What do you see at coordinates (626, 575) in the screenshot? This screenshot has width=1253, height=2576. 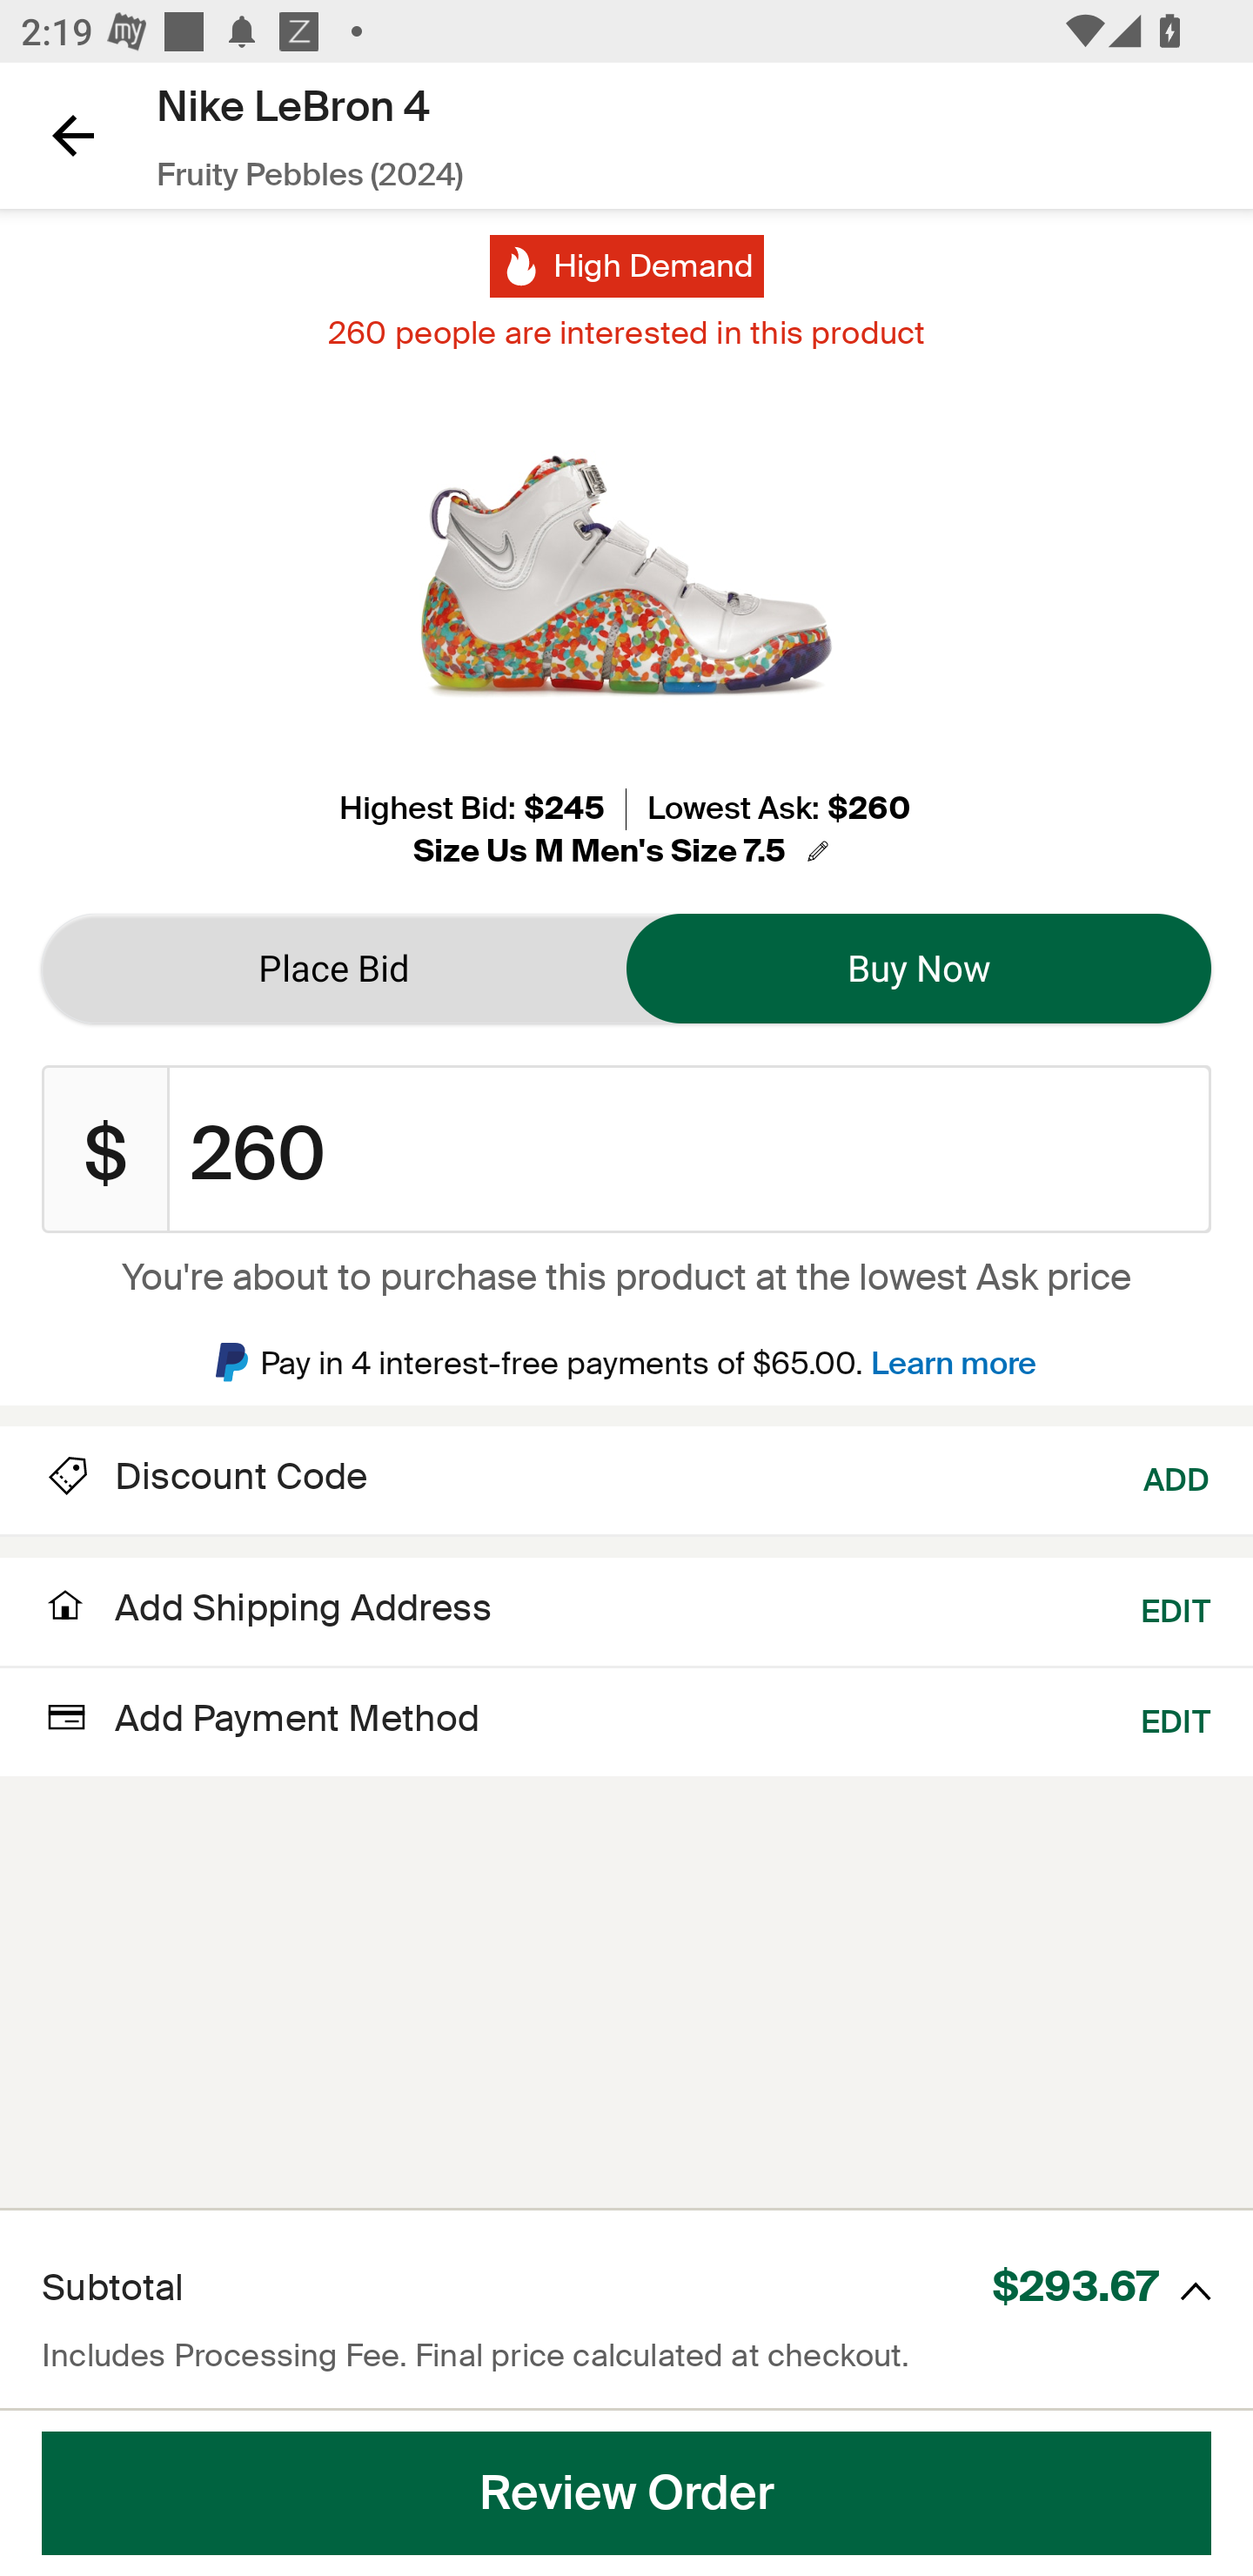 I see `Sneaker Image` at bounding box center [626, 575].